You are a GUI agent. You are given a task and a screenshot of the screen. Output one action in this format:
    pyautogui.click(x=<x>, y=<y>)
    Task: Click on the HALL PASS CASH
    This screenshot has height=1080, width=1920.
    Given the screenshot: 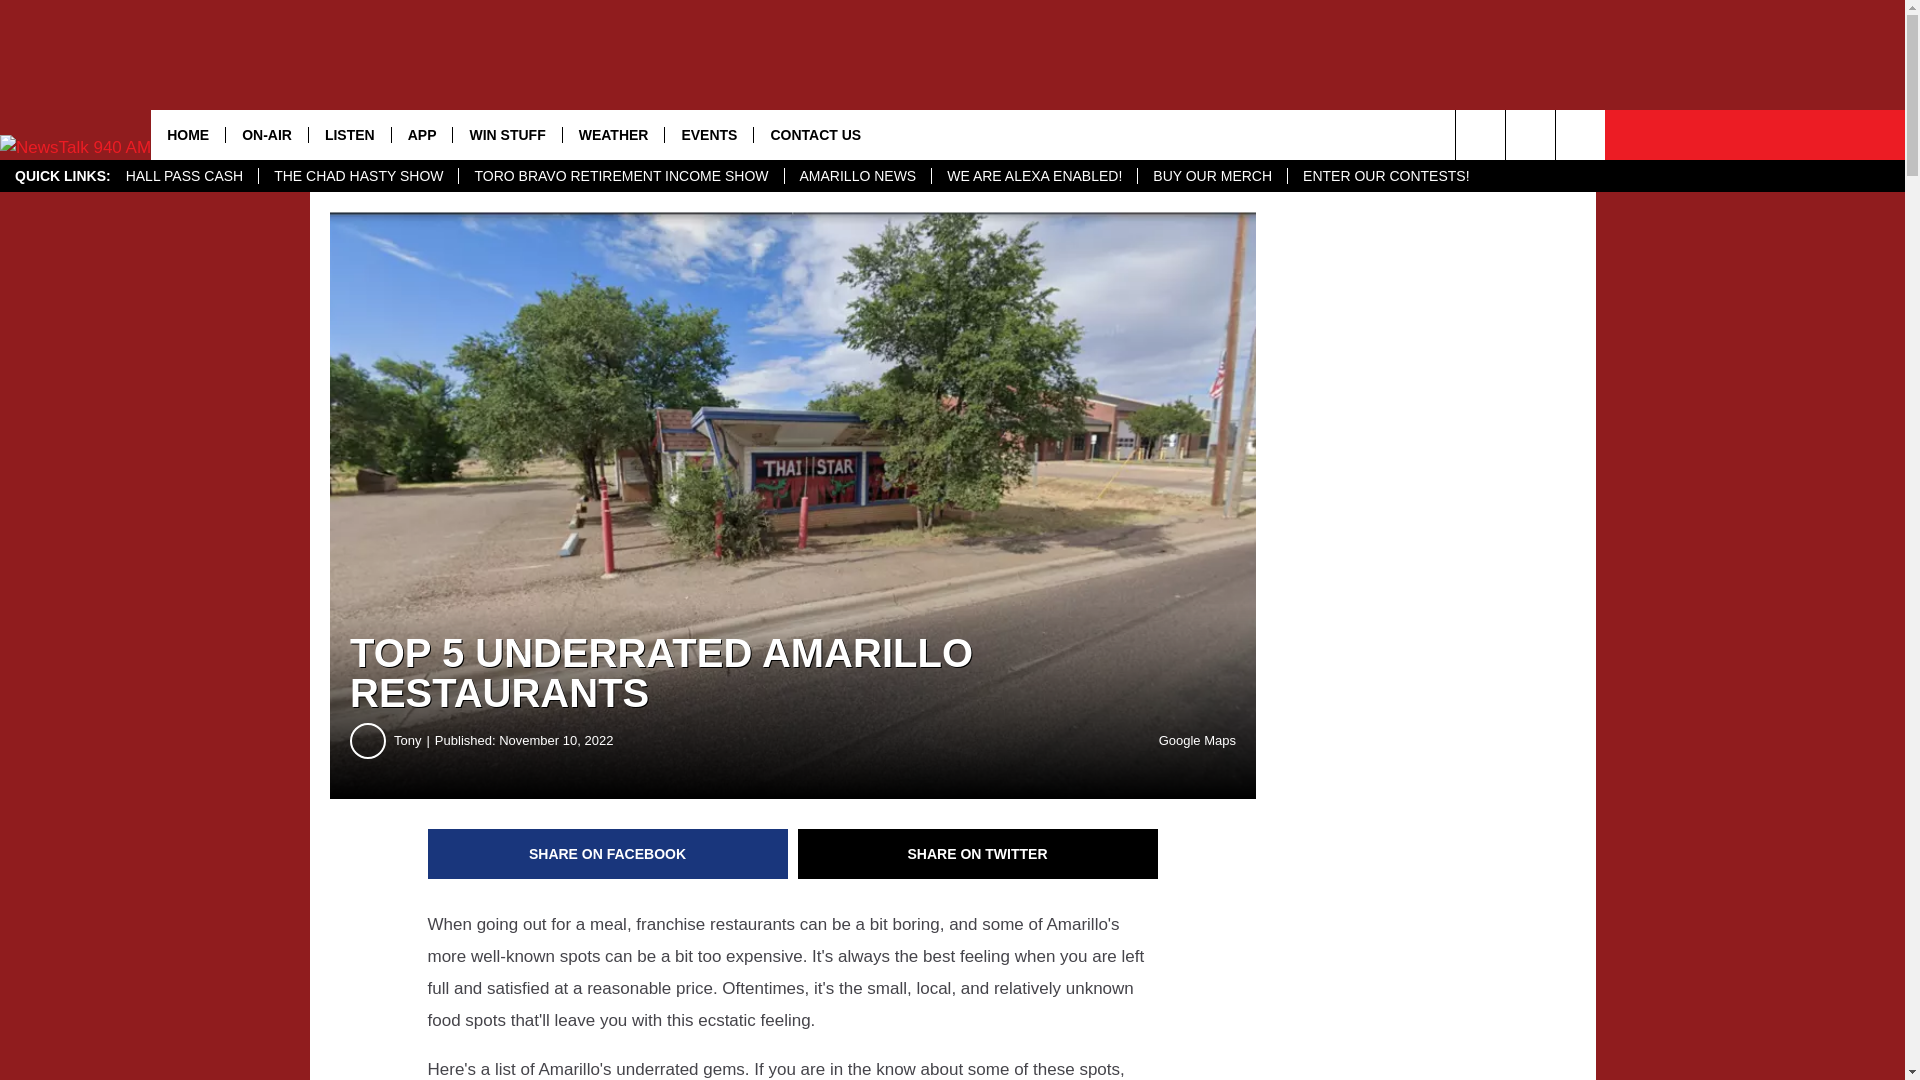 What is the action you would take?
    pyautogui.click(x=185, y=176)
    